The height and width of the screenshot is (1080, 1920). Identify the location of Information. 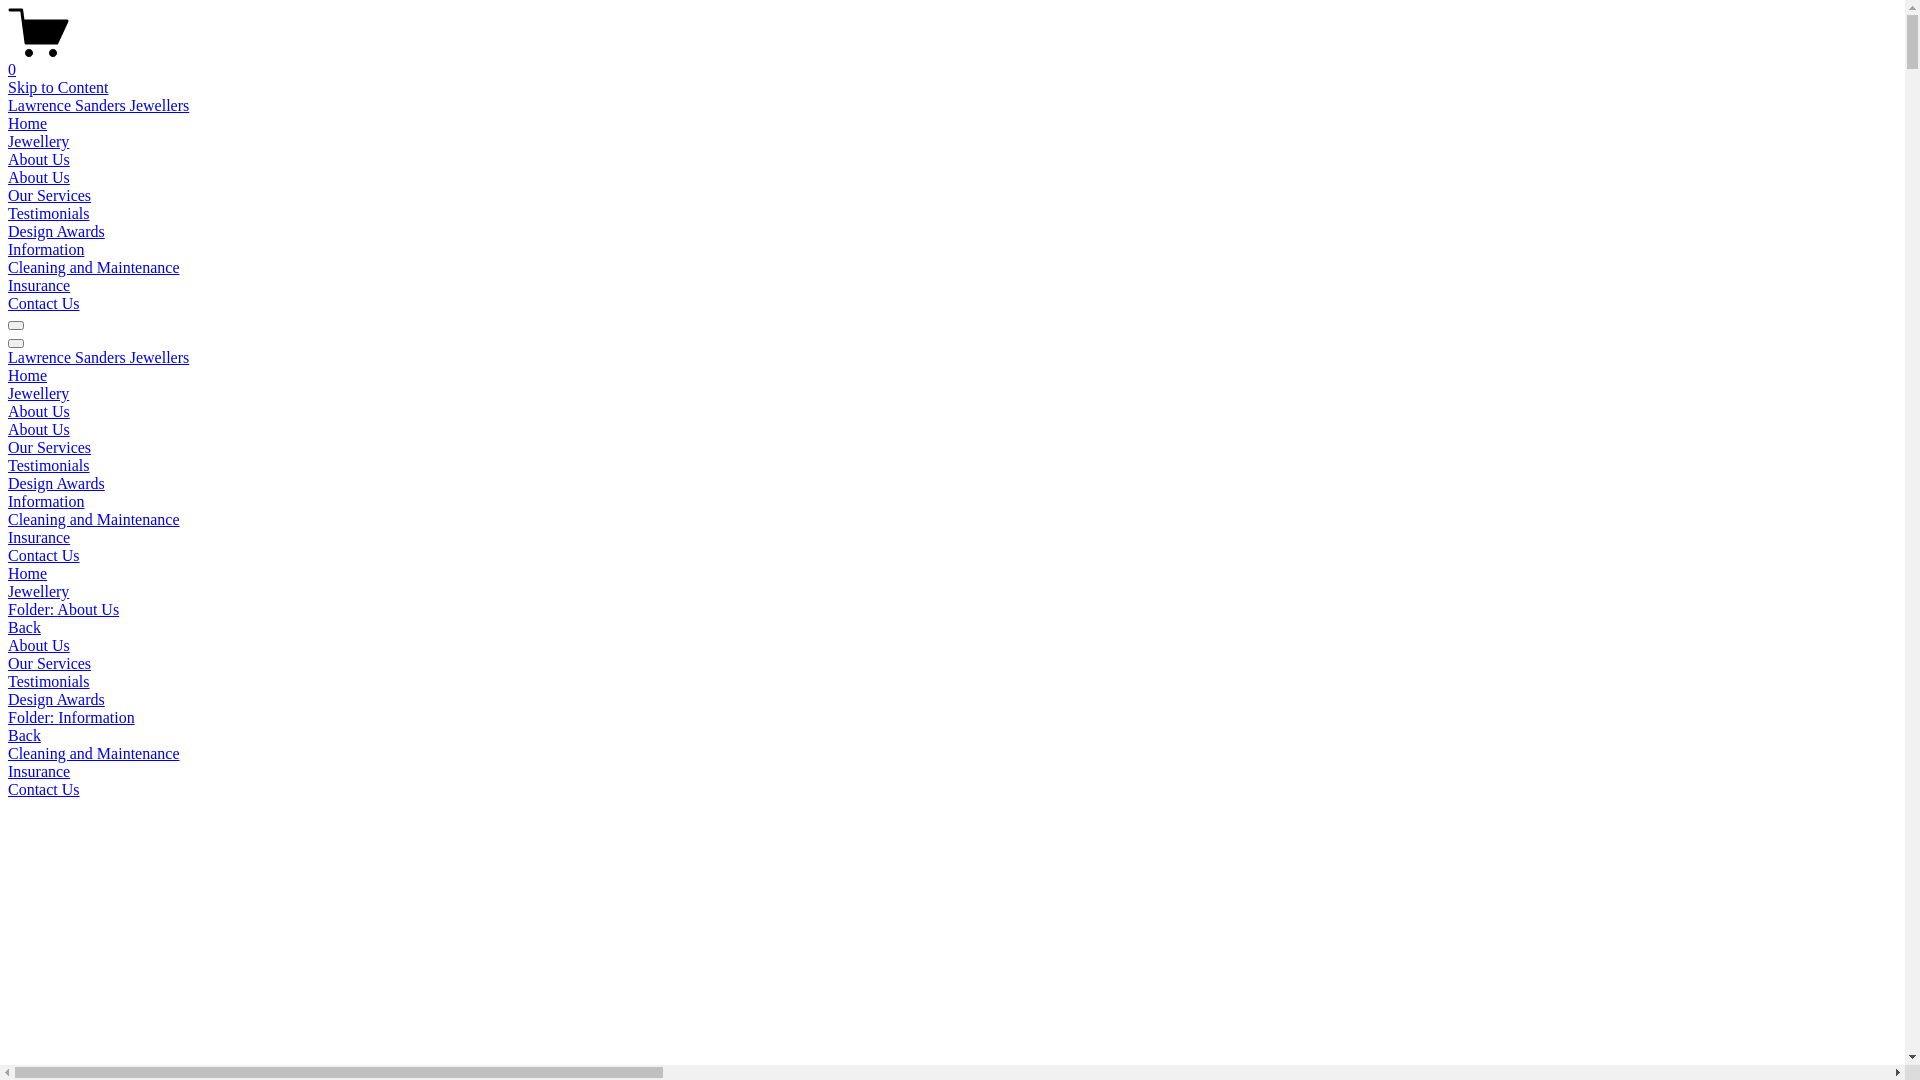
(46, 502).